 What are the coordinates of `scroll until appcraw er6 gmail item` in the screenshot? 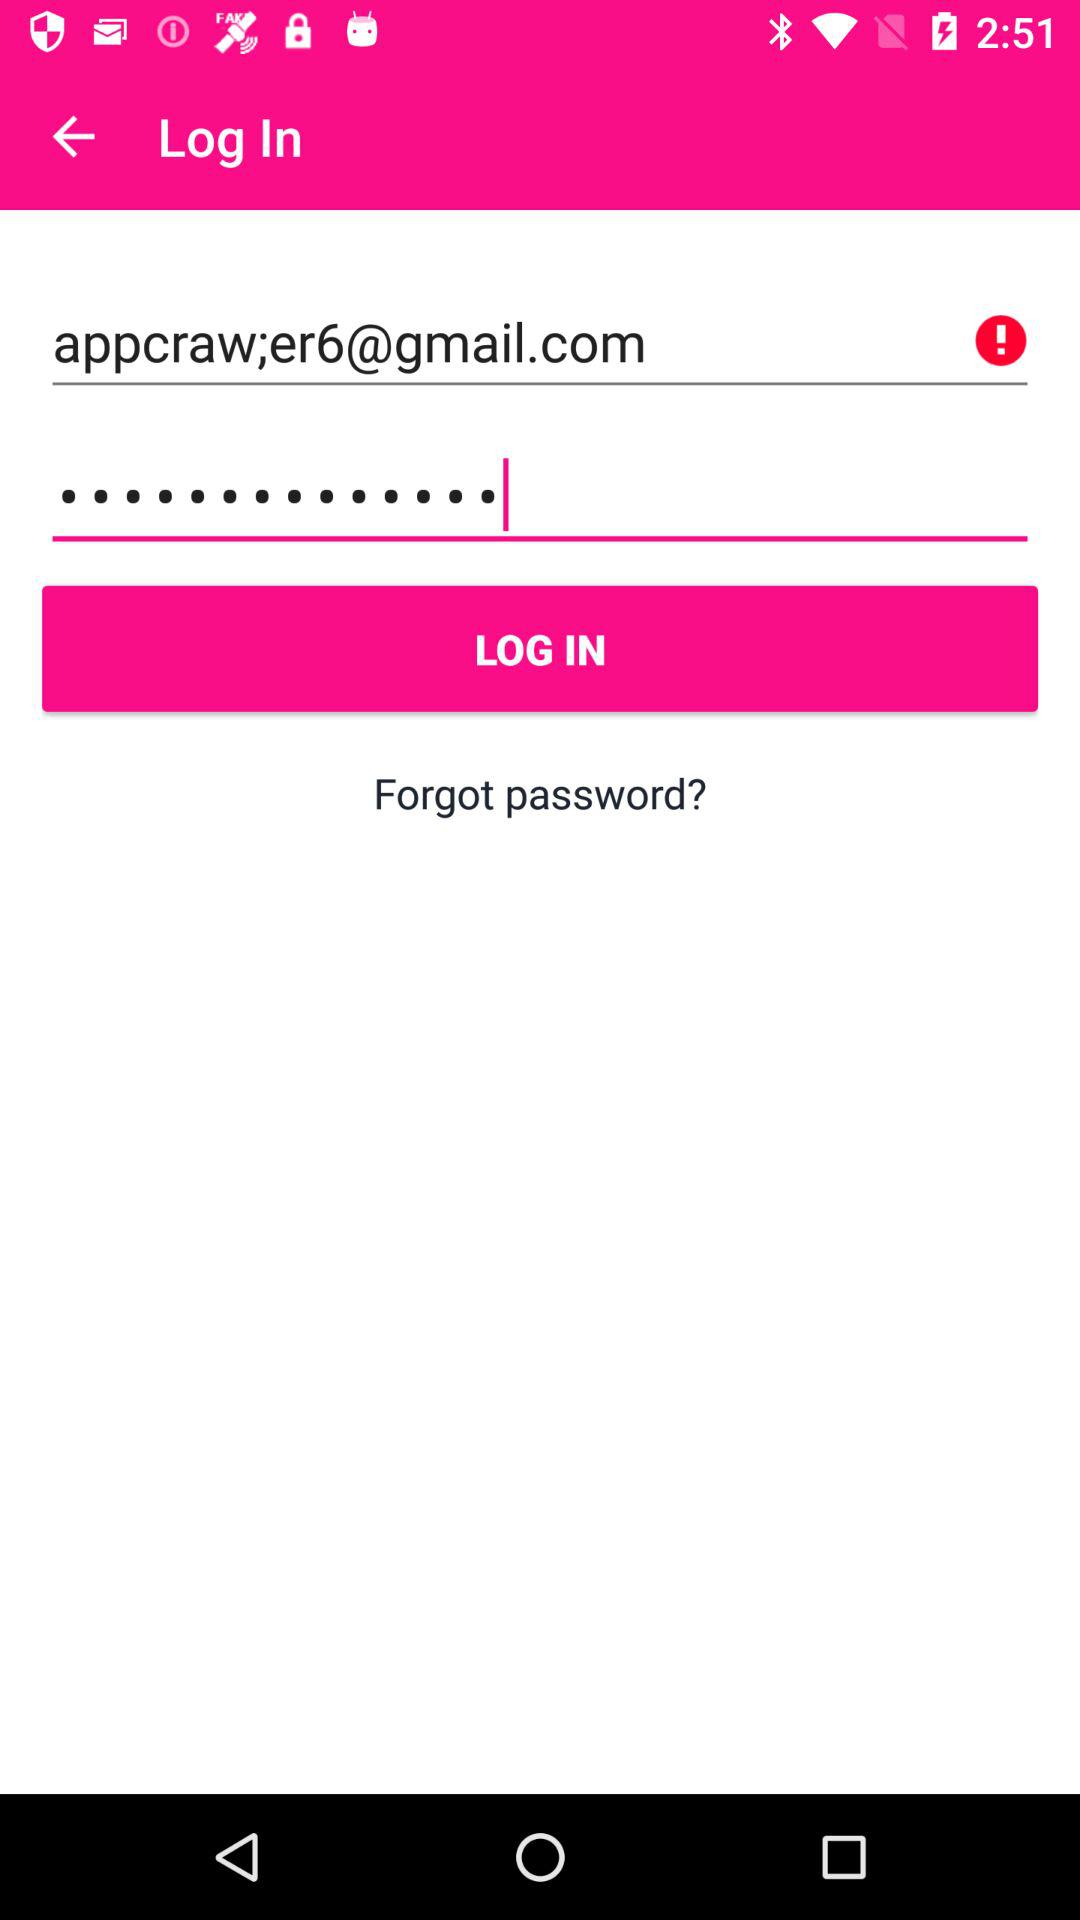 It's located at (540, 342).